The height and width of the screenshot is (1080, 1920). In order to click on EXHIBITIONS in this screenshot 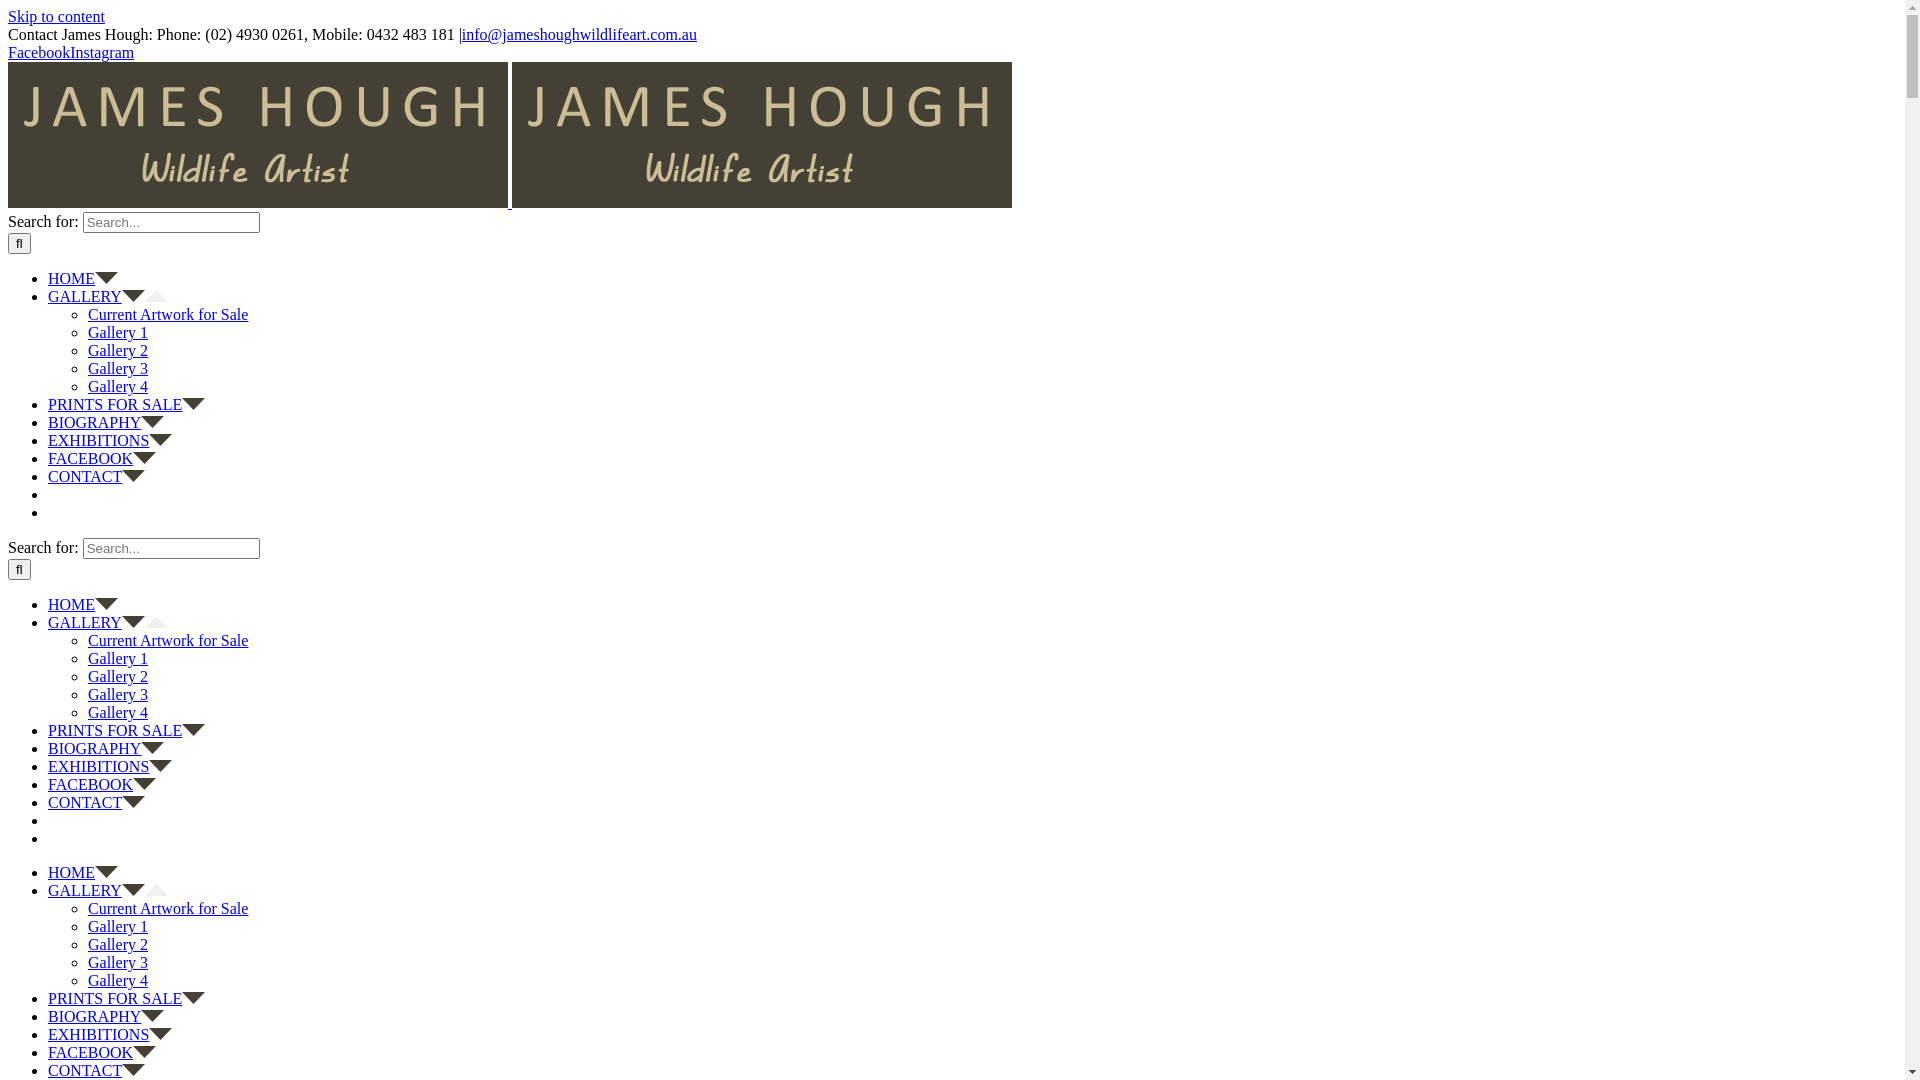, I will do `click(110, 1034)`.